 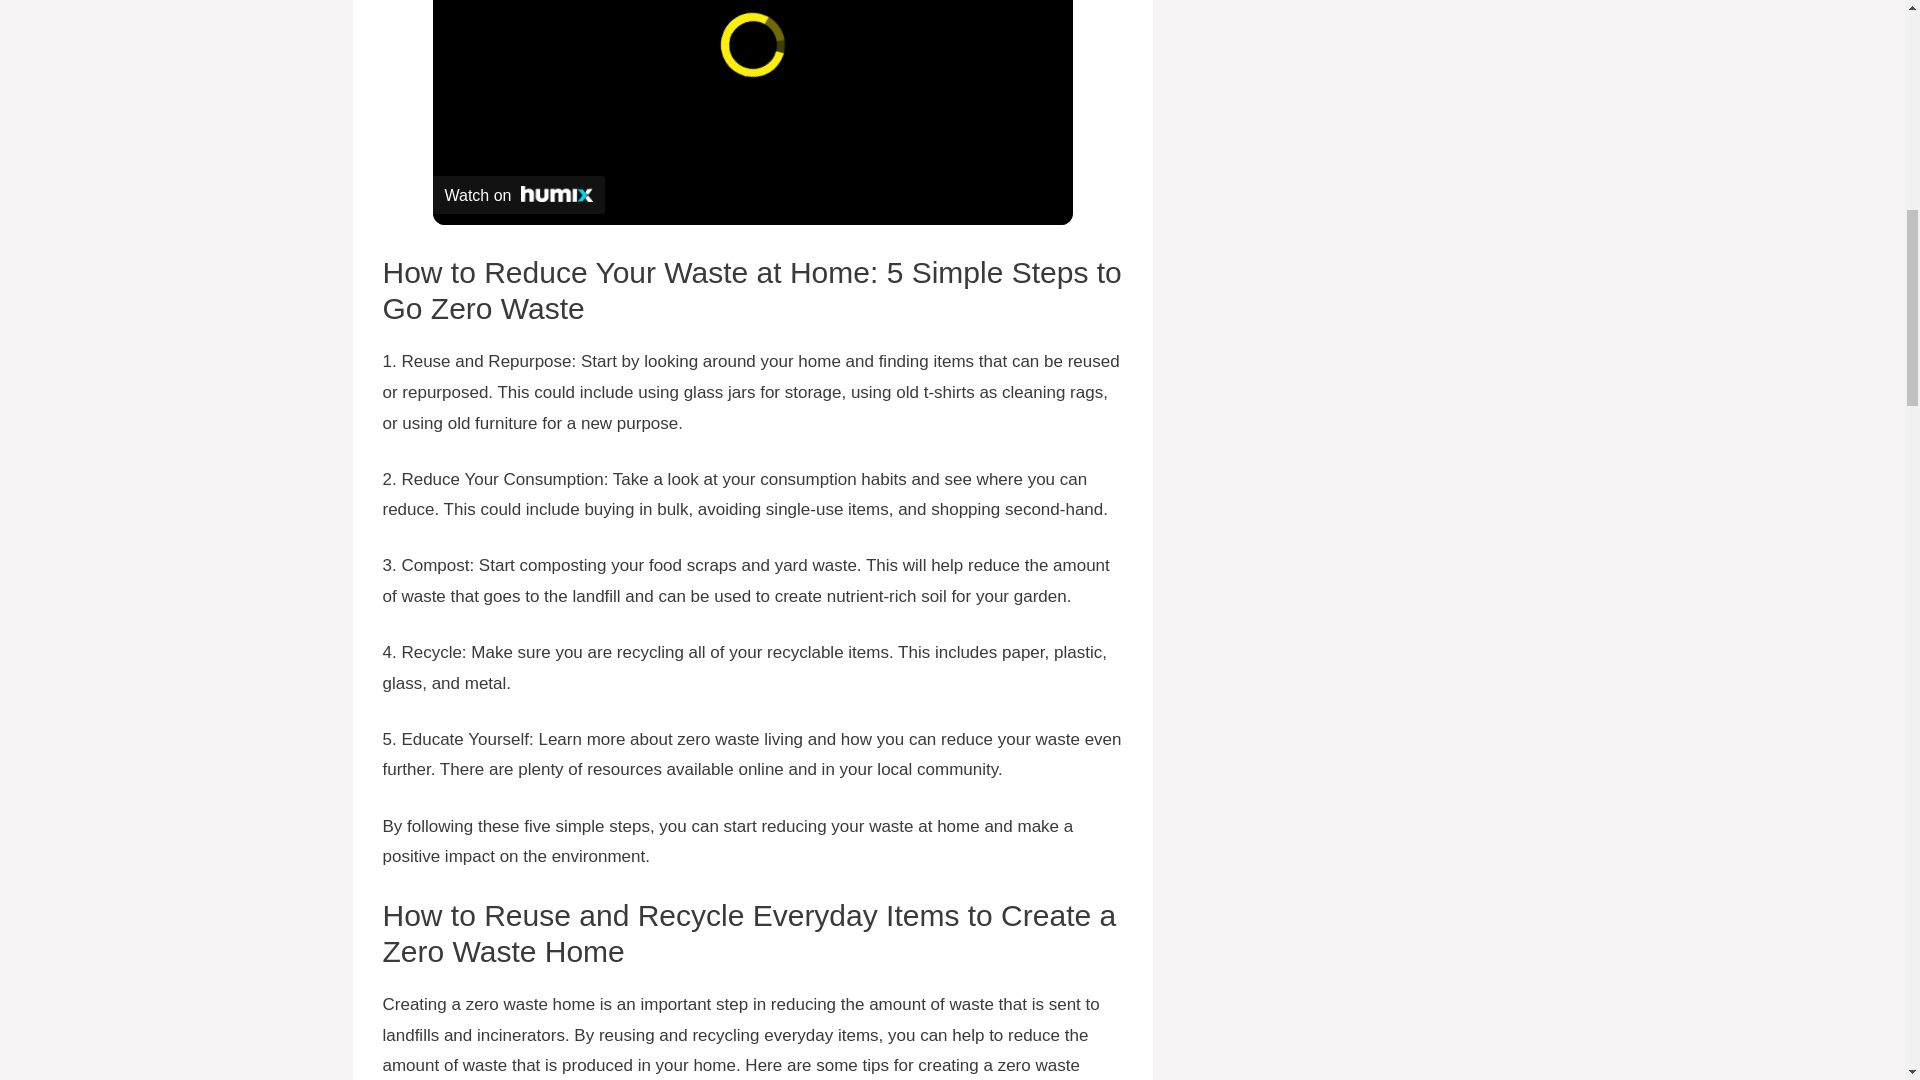 What do you see at coordinates (518, 194) in the screenshot?
I see `Watch on` at bounding box center [518, 194].